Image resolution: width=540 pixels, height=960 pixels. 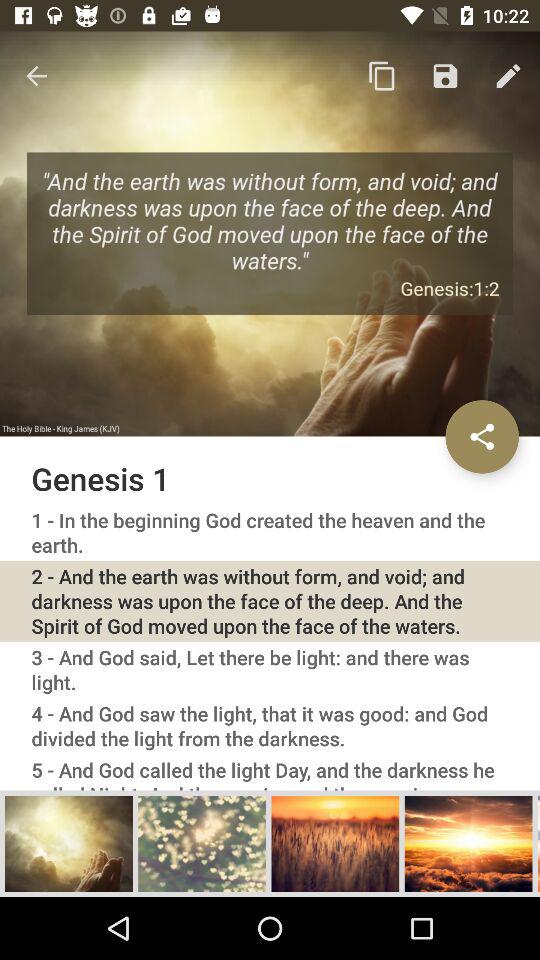 What do you see at coordinates (335, 843) in the screenshot?
I see `select background` at bounding box center [335, 843].